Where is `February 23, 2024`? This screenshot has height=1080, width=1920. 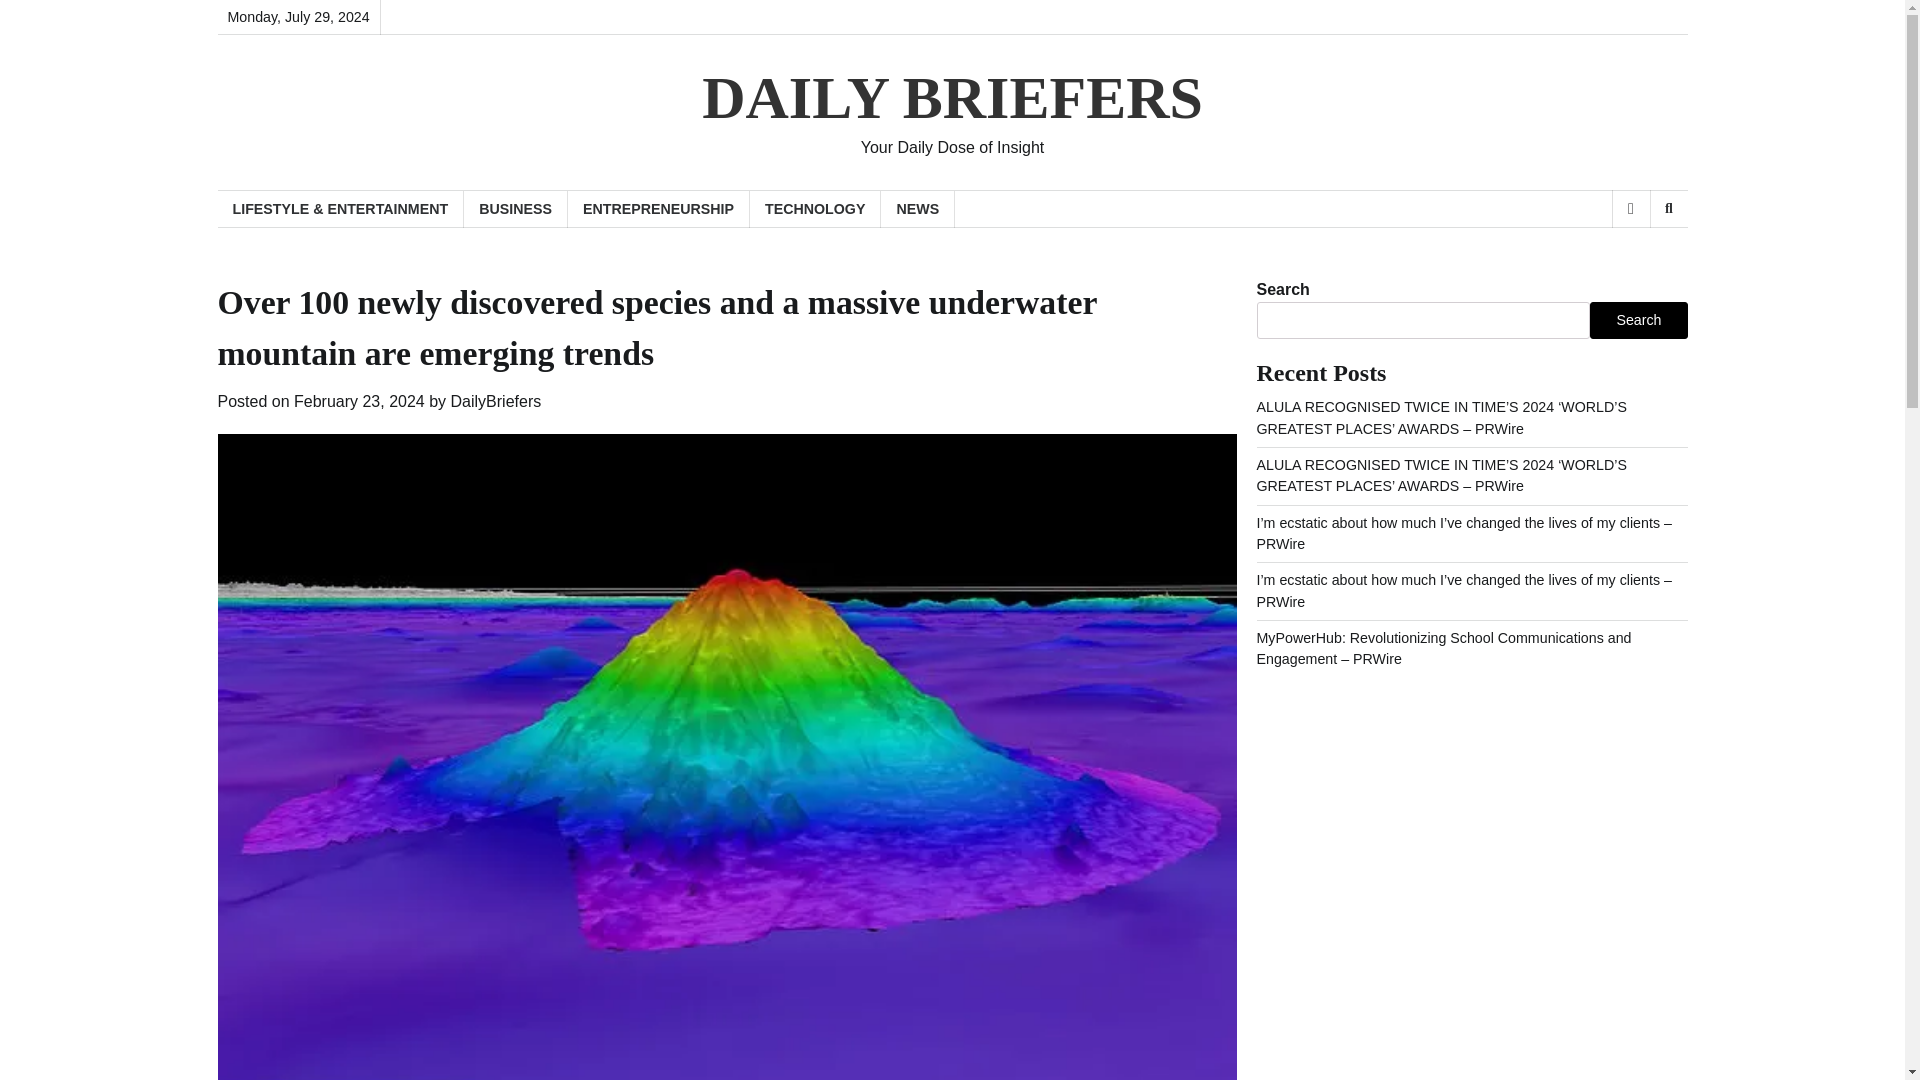 February 23, 2024 is located at coordinates (358, 402).